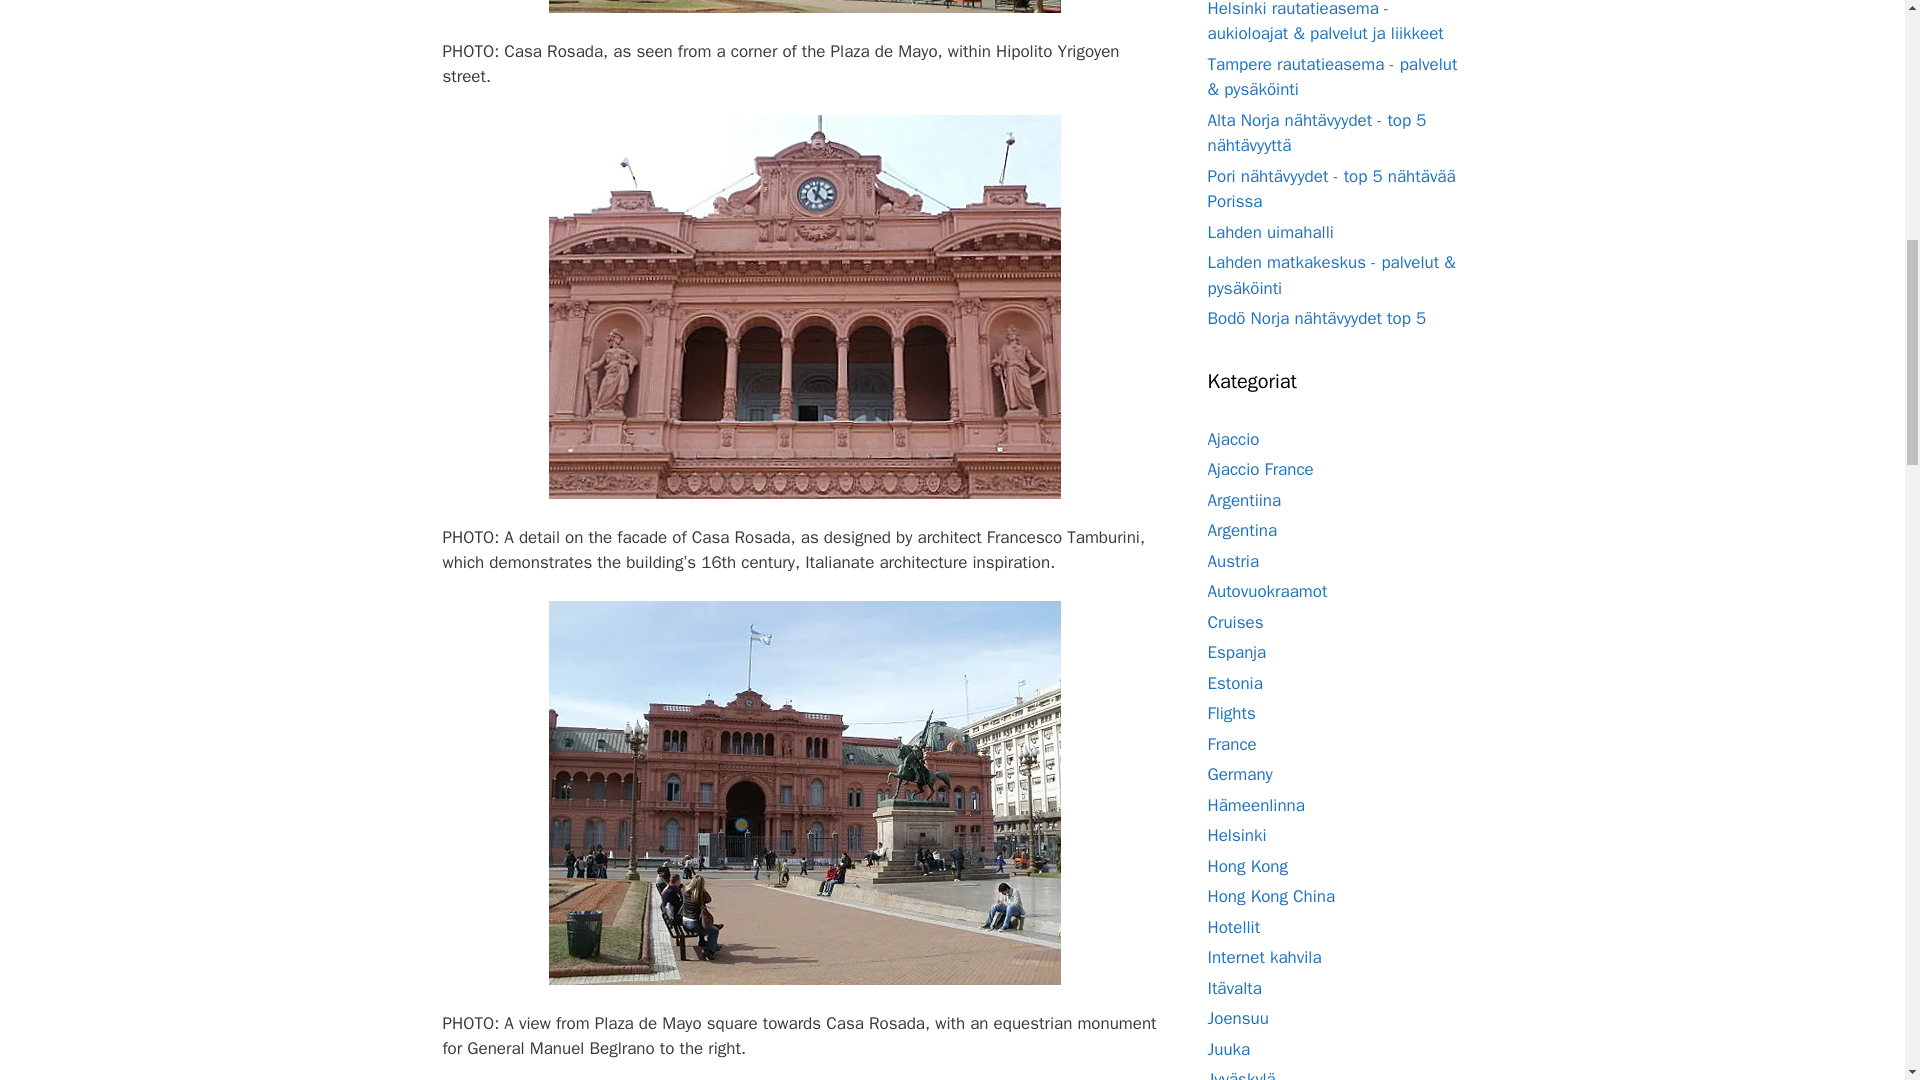 The image size is (1920, 1080). What do you see at coordinates (1232, 744) in the screenshot?
I see `France` at bounding box center [1232, 744].